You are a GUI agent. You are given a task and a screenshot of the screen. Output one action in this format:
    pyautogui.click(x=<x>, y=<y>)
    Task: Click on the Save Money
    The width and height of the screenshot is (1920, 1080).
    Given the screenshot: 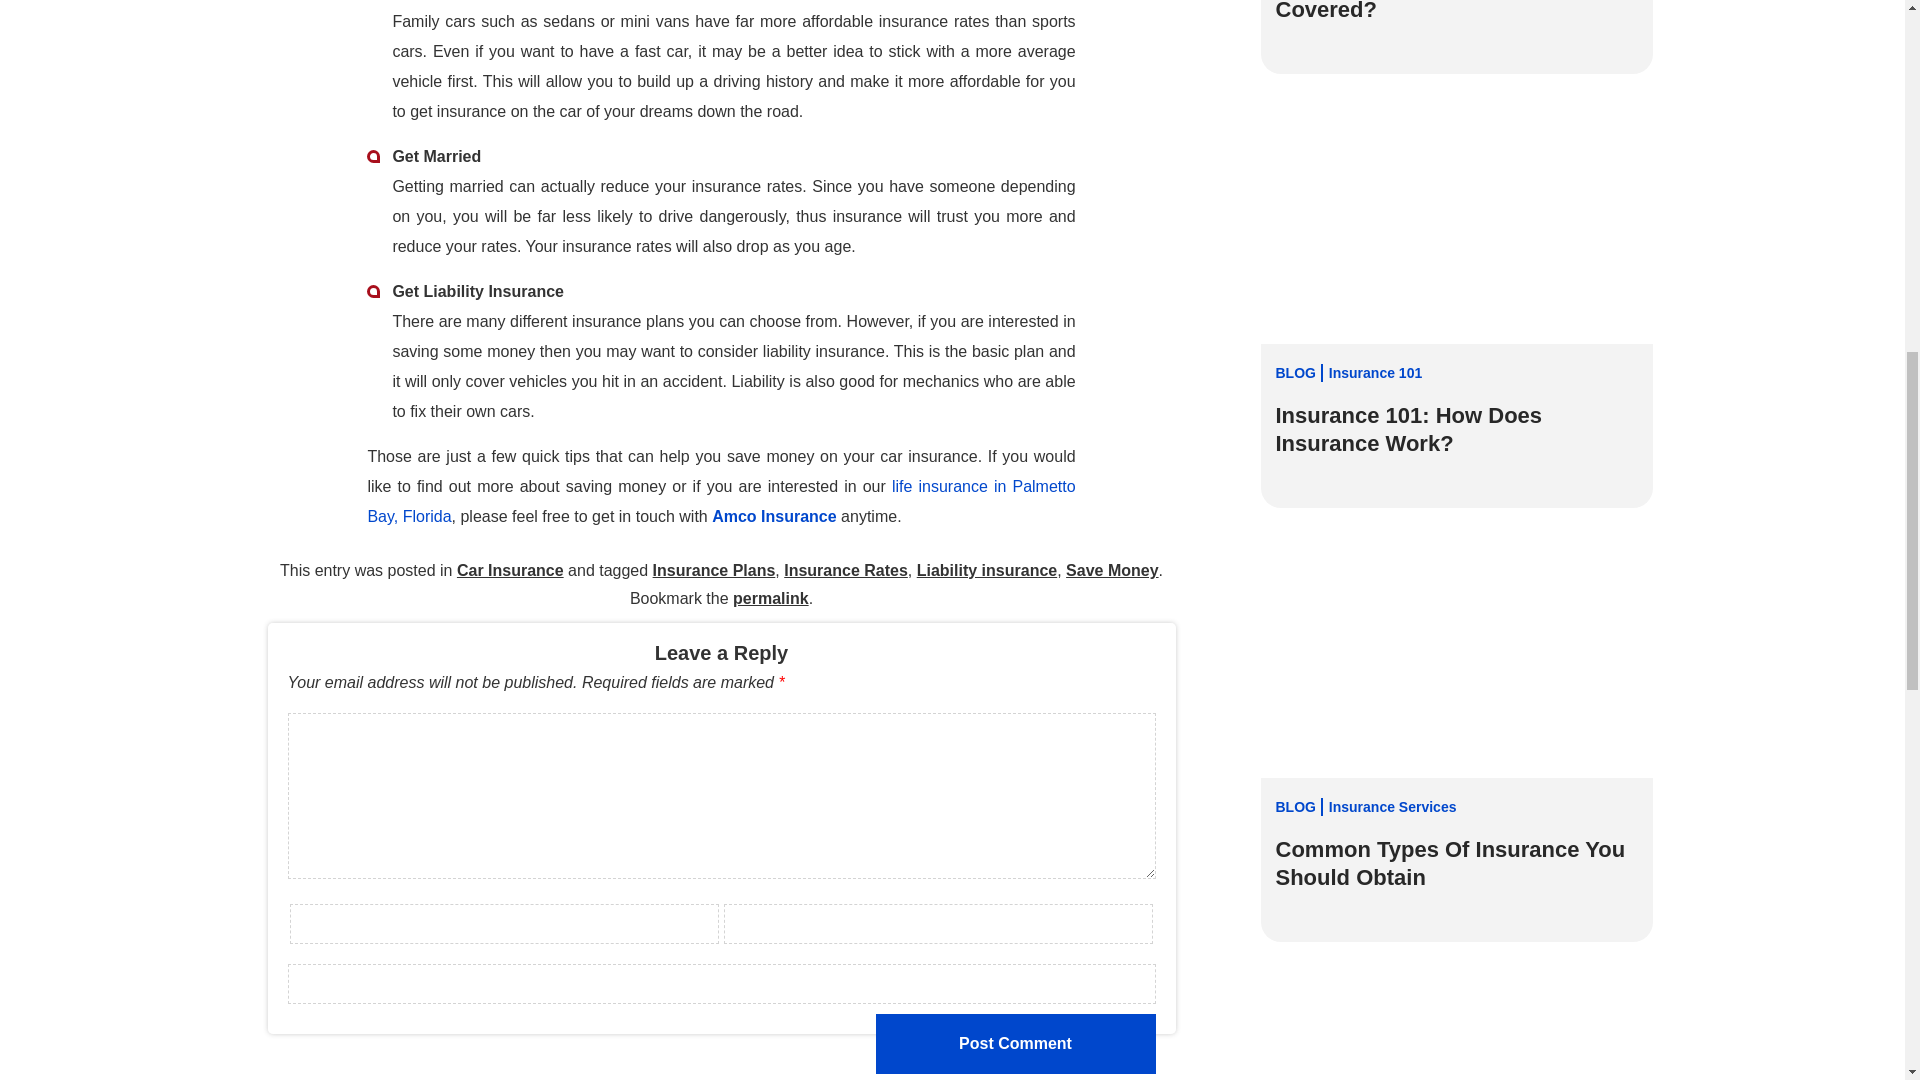 What is the action you would take?
    pyautogui.click(x=1111, y=571)
    